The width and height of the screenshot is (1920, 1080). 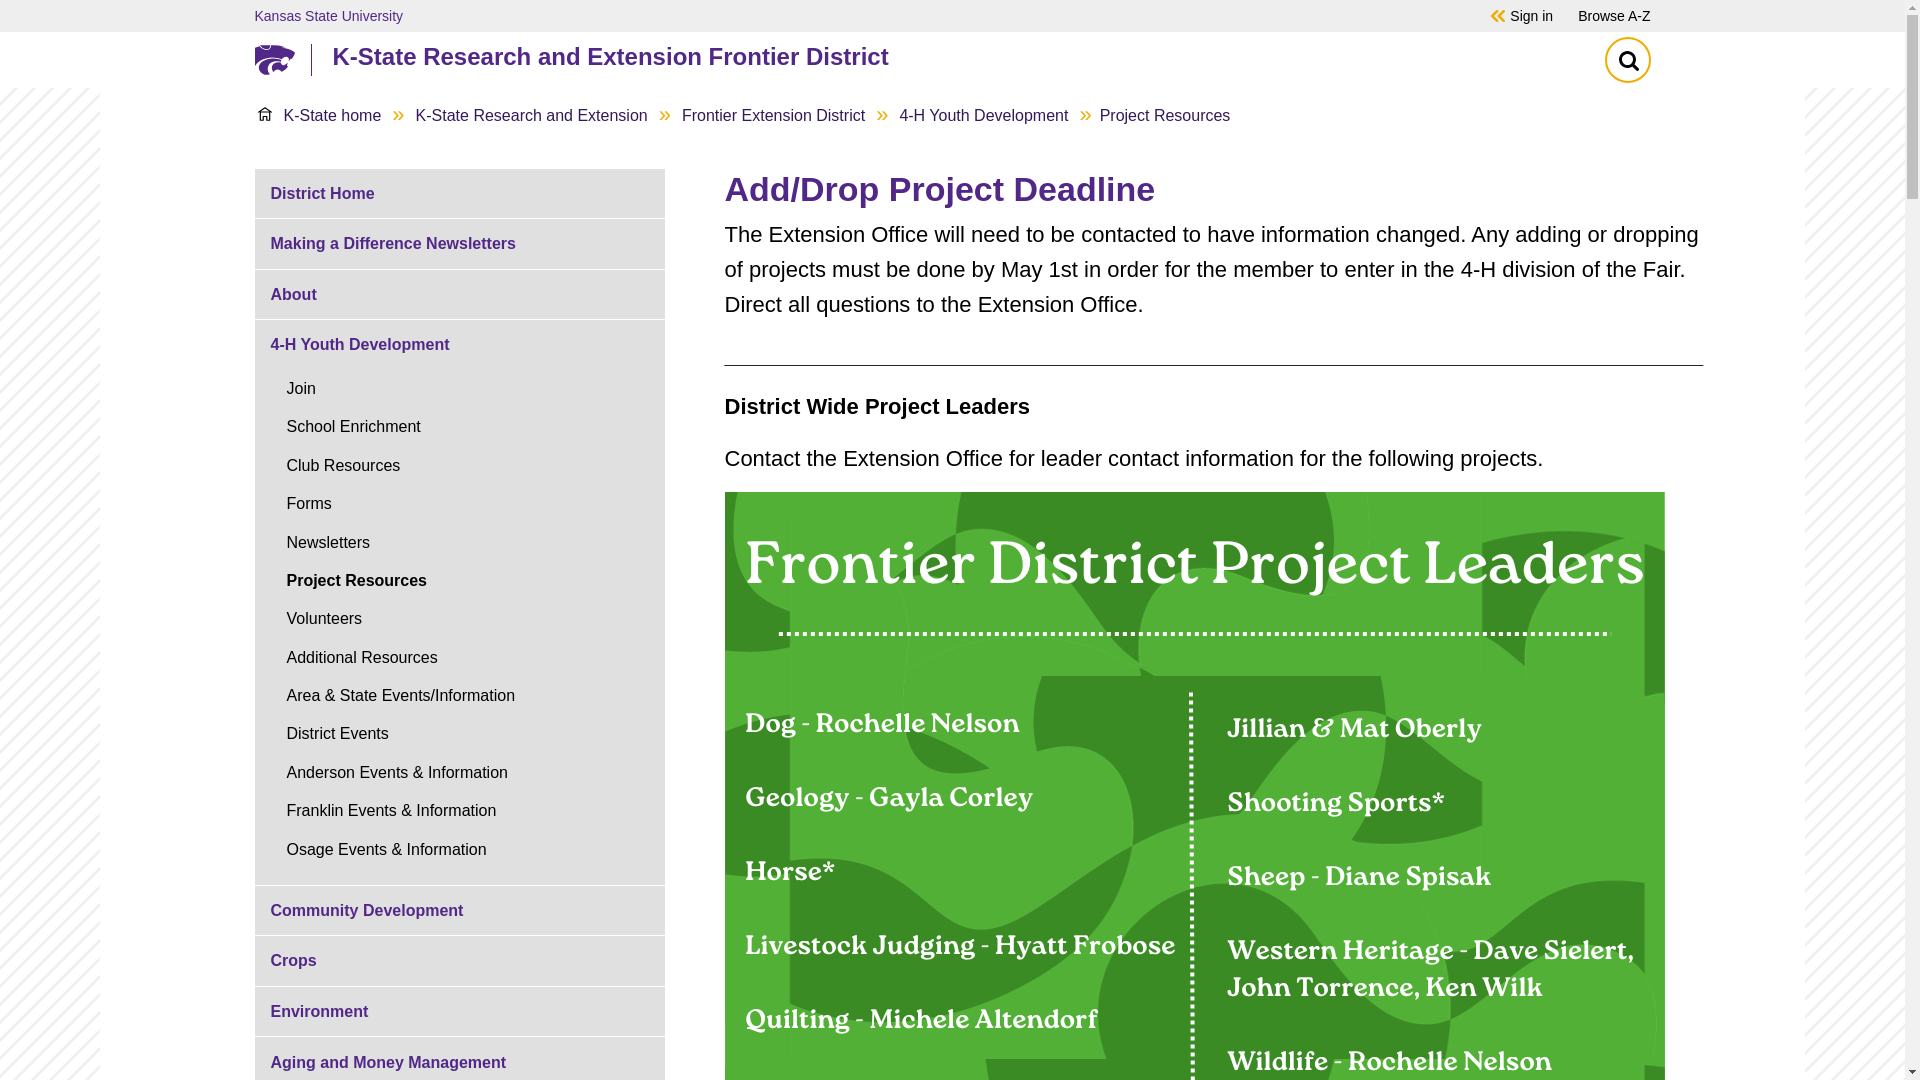 I want to click on Sign in, so click(x=1531, y=15).